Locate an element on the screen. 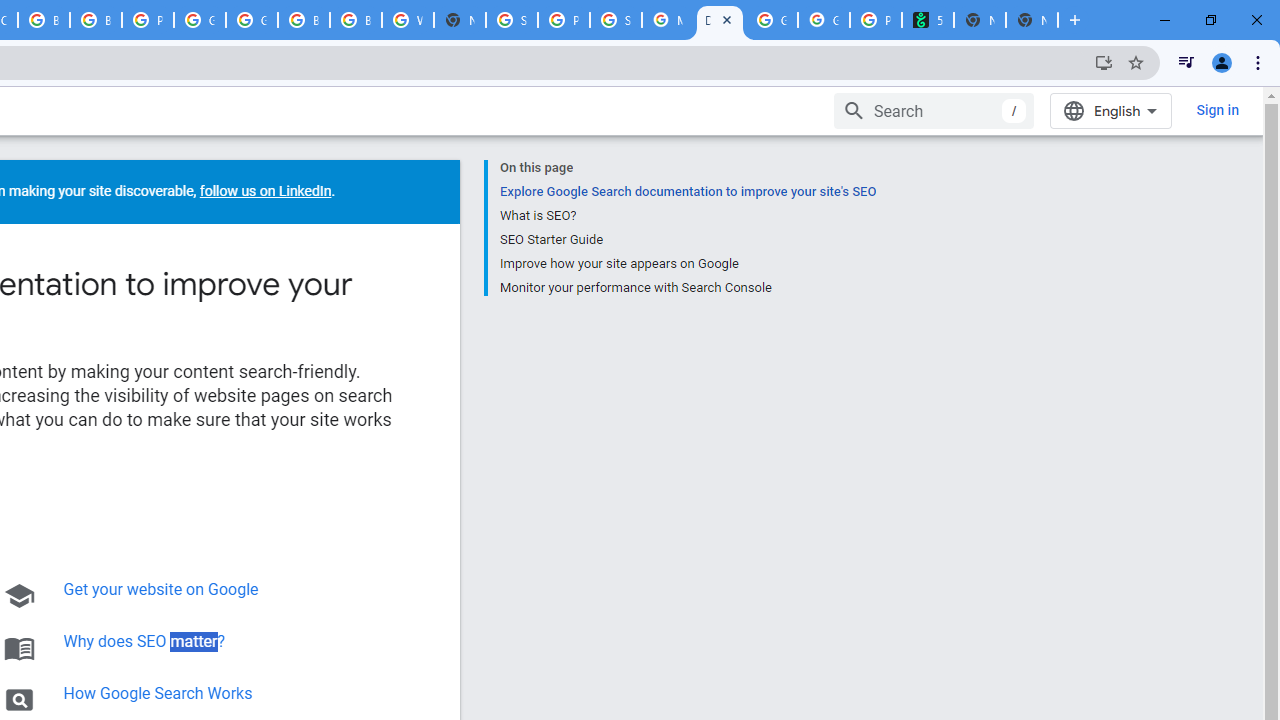  Google Cloud Platform is located at coordinates (200, 20).